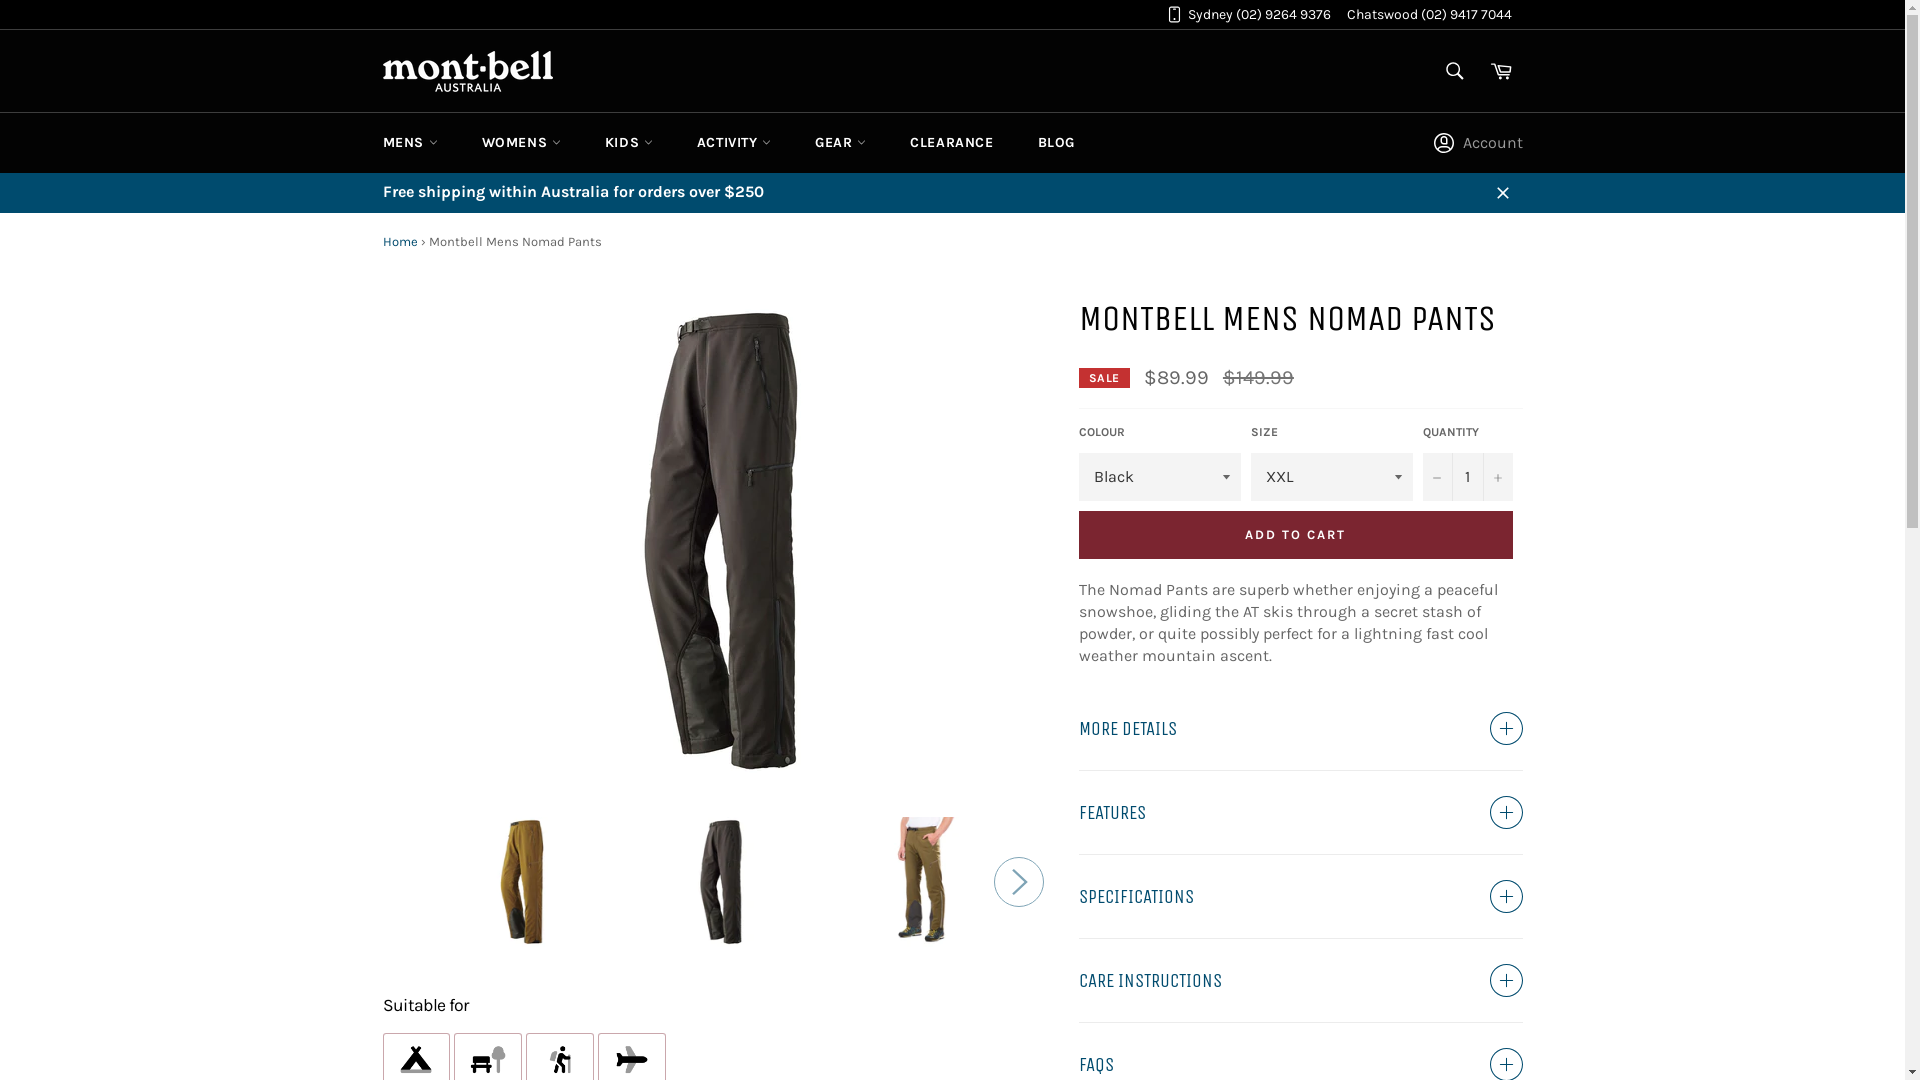  I want to click on CARE INSTRUCTIONS, so click(1300, 980).